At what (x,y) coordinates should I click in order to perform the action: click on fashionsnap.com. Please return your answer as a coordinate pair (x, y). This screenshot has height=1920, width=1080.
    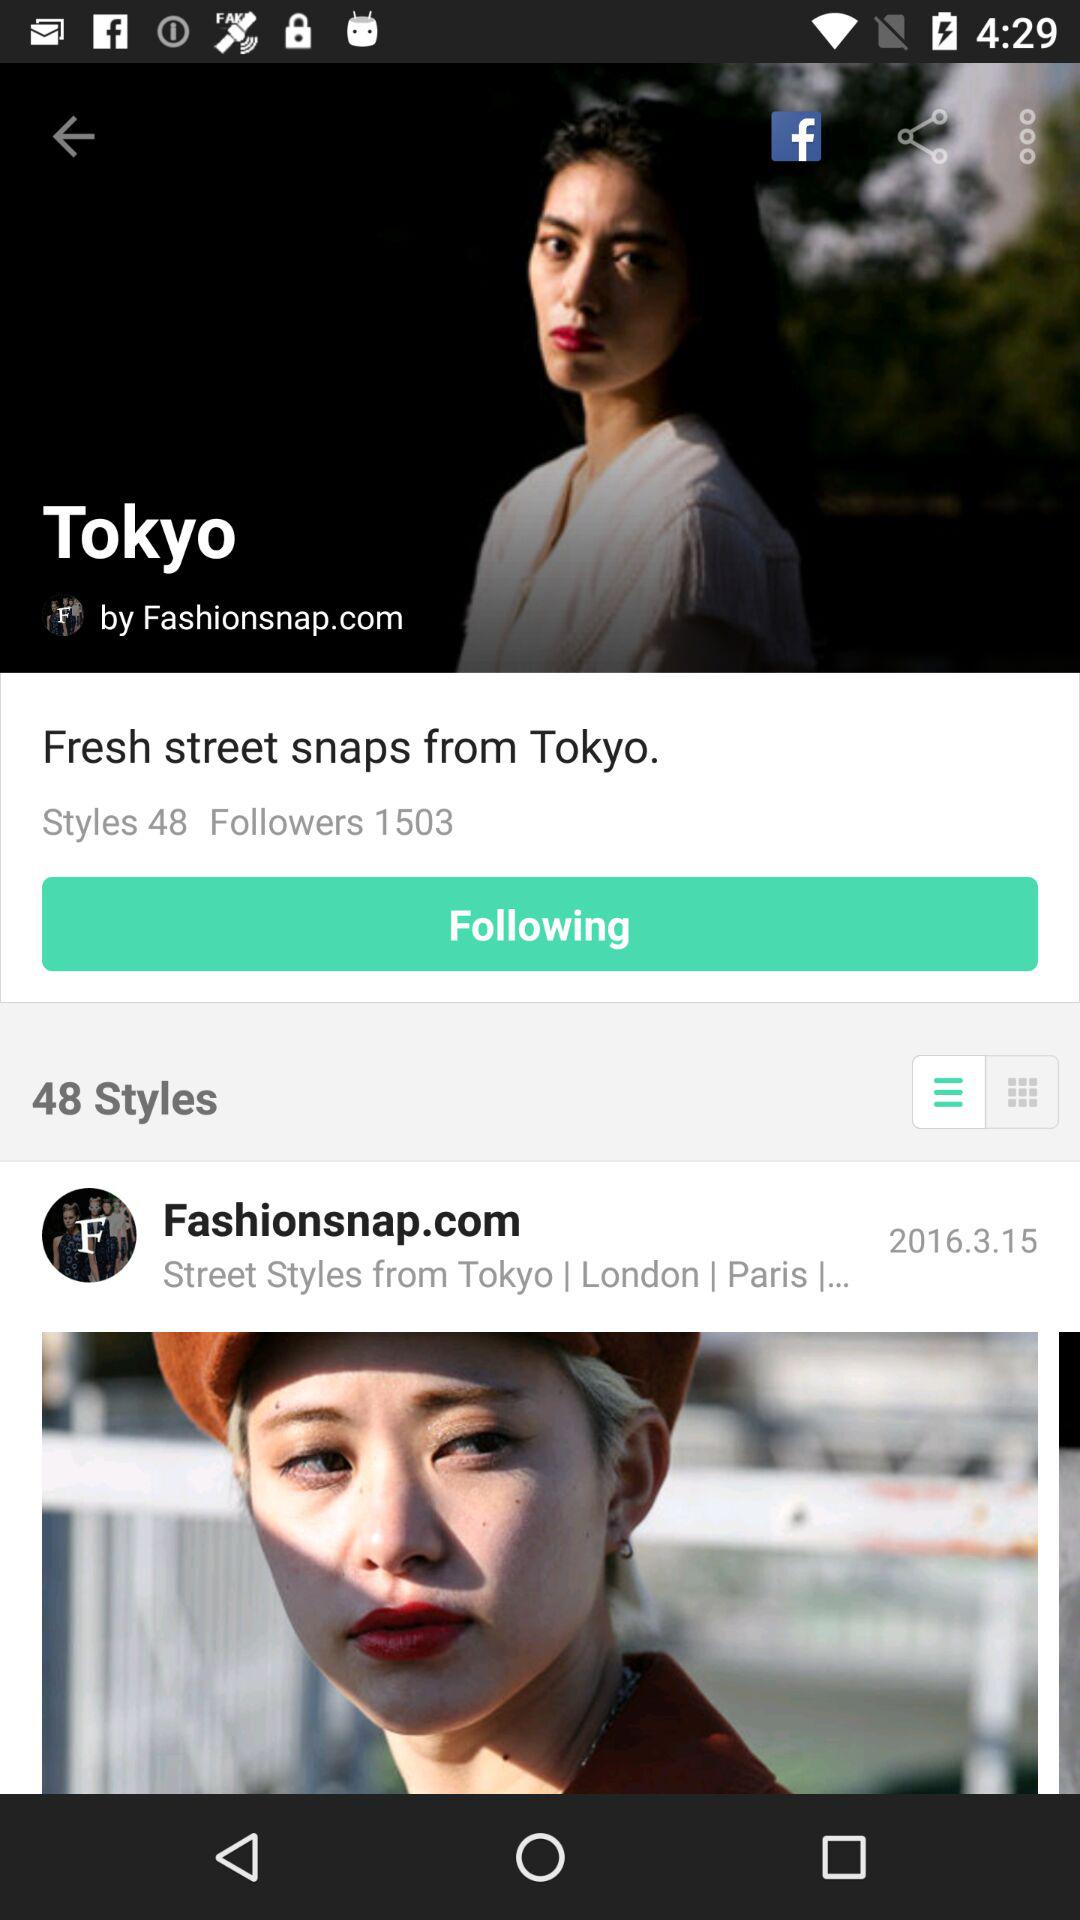
    Looking at the image, I should click on (89, 1235).